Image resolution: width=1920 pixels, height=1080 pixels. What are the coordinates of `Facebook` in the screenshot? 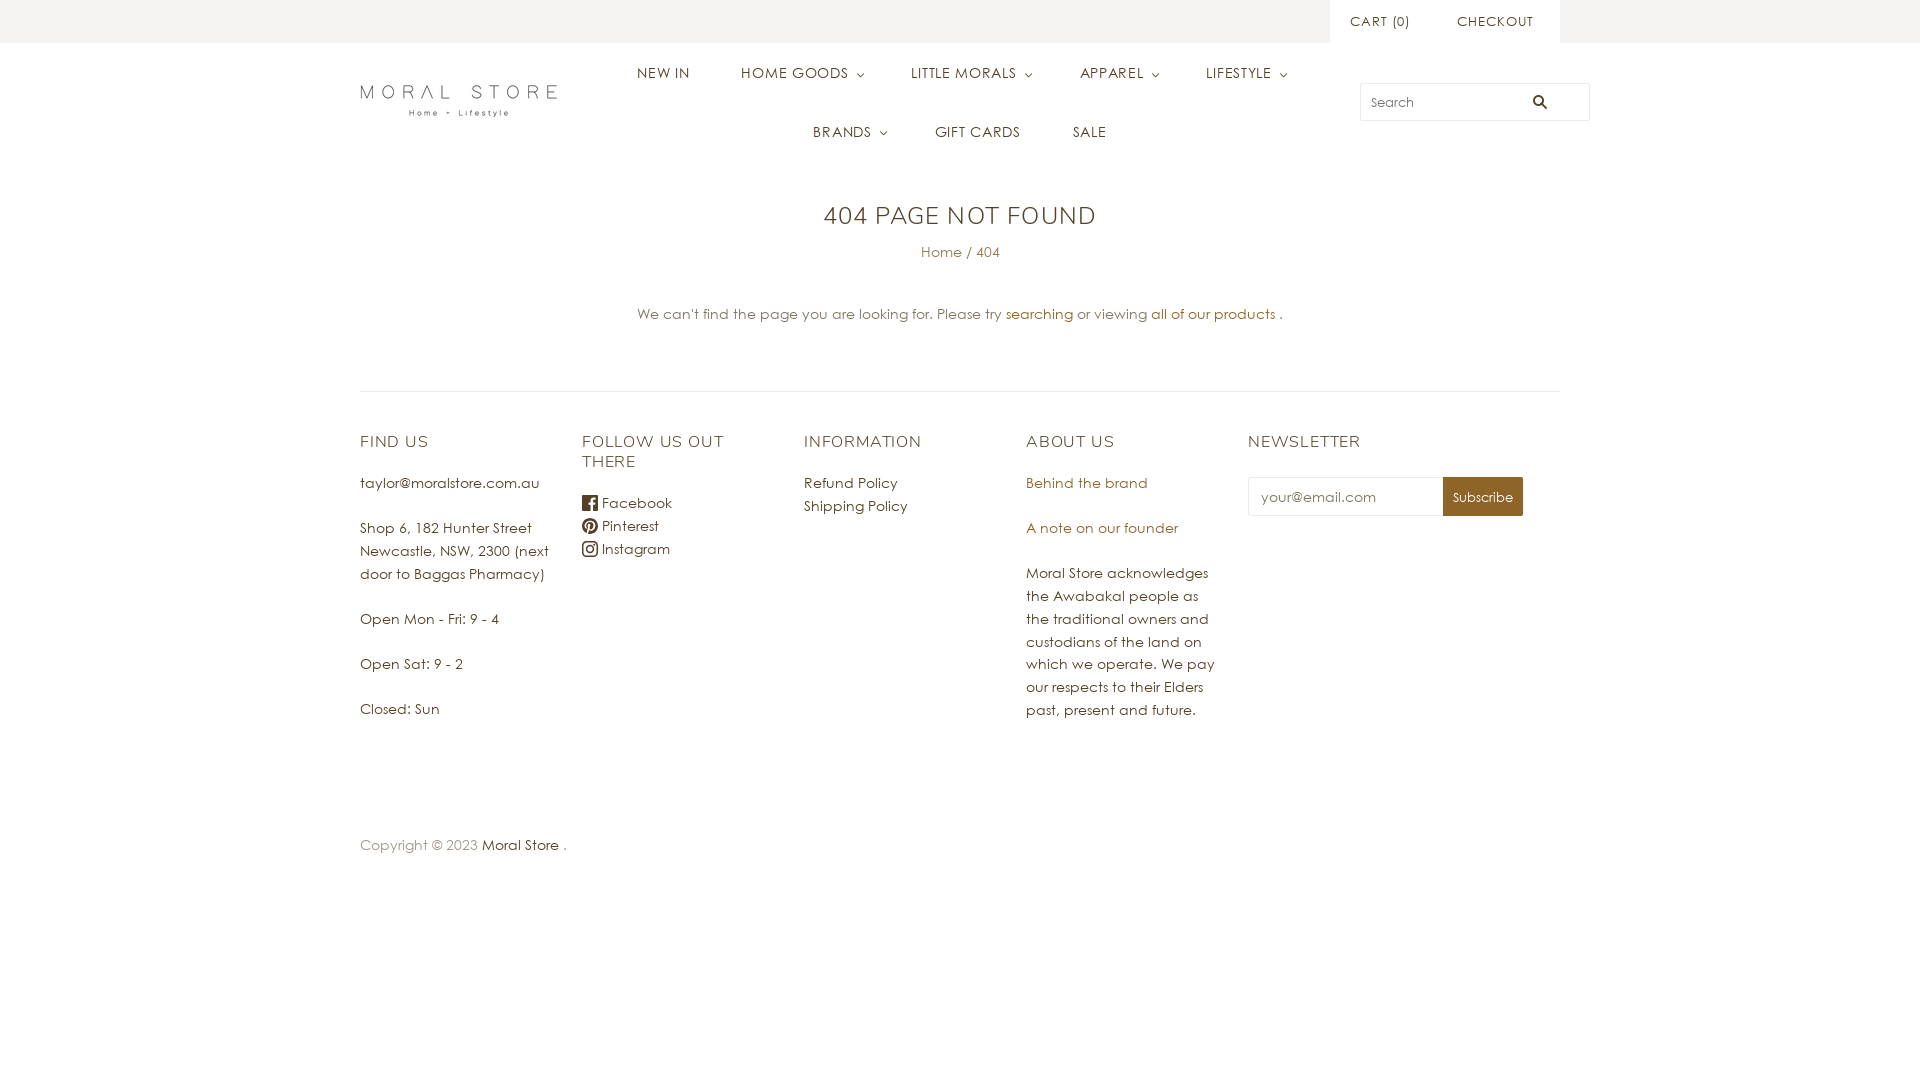 It's located at (627, 502).